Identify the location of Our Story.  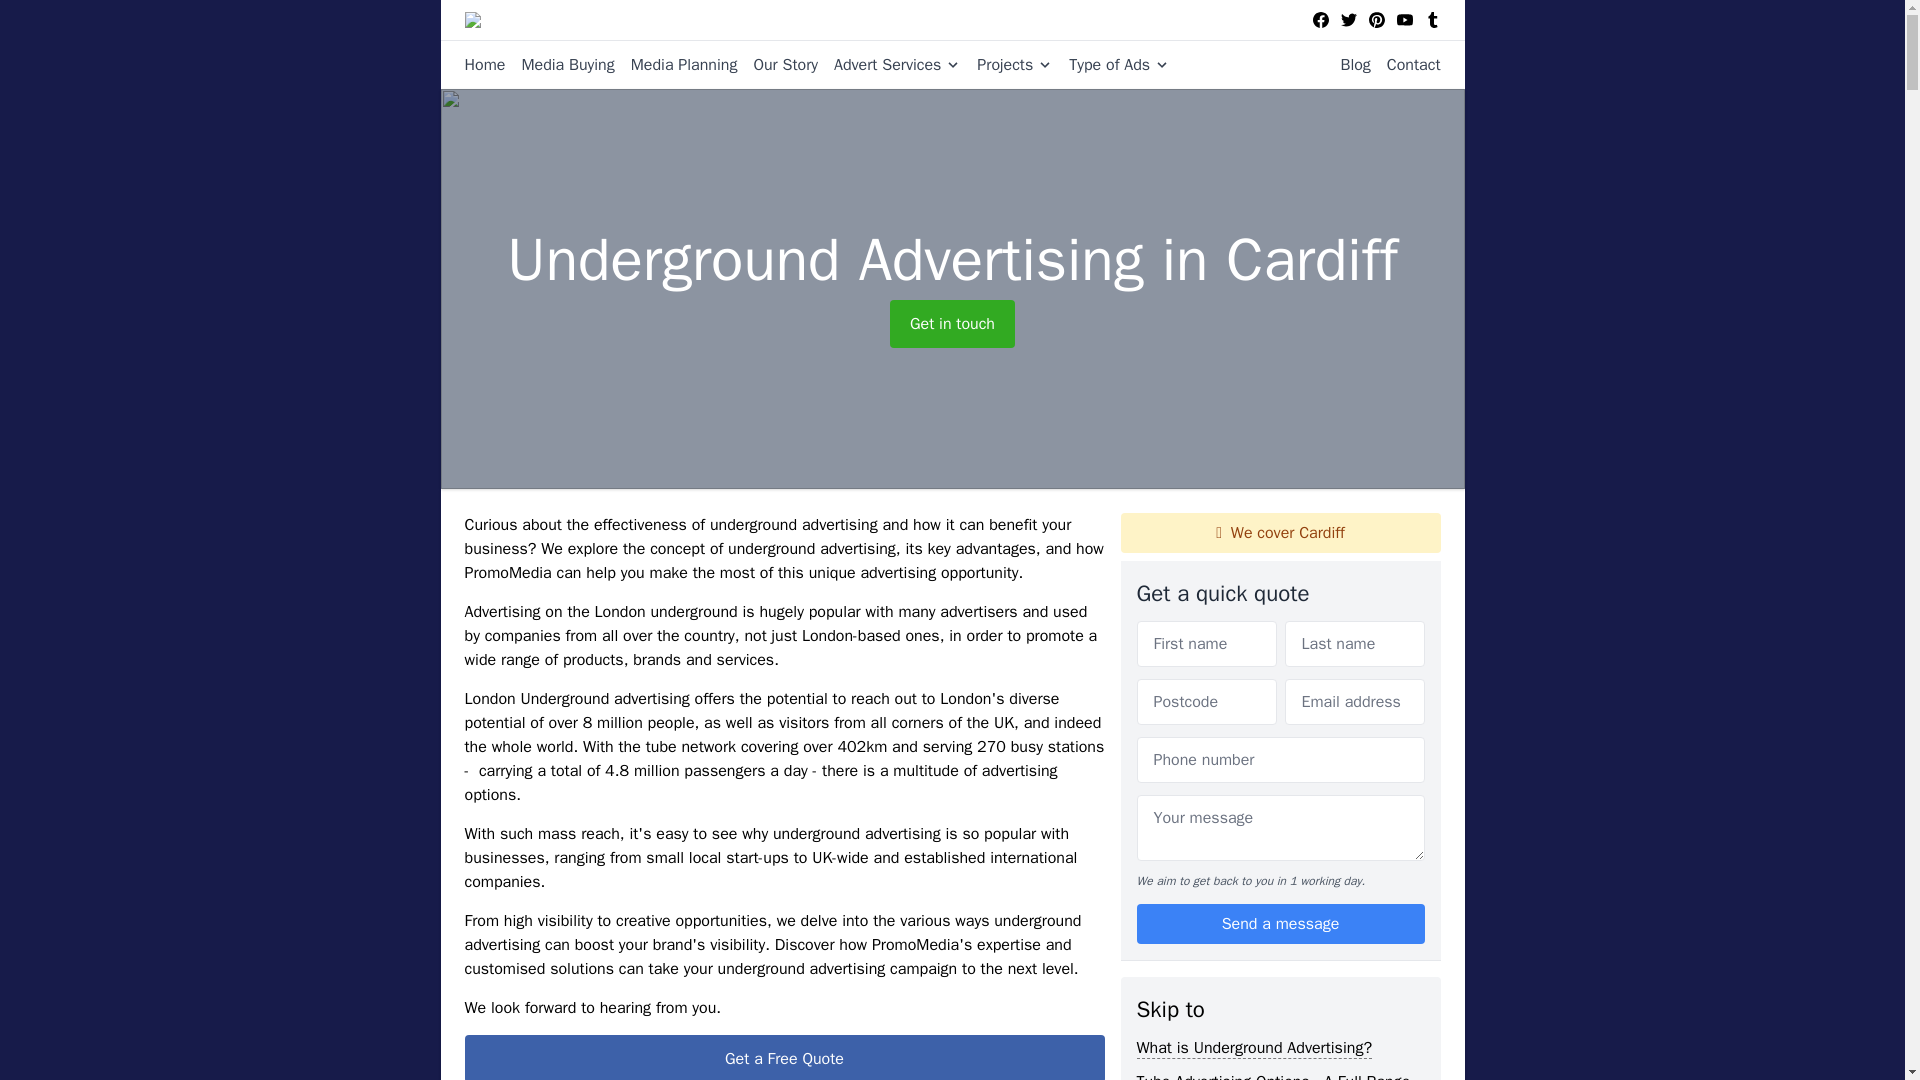
(777, 64).